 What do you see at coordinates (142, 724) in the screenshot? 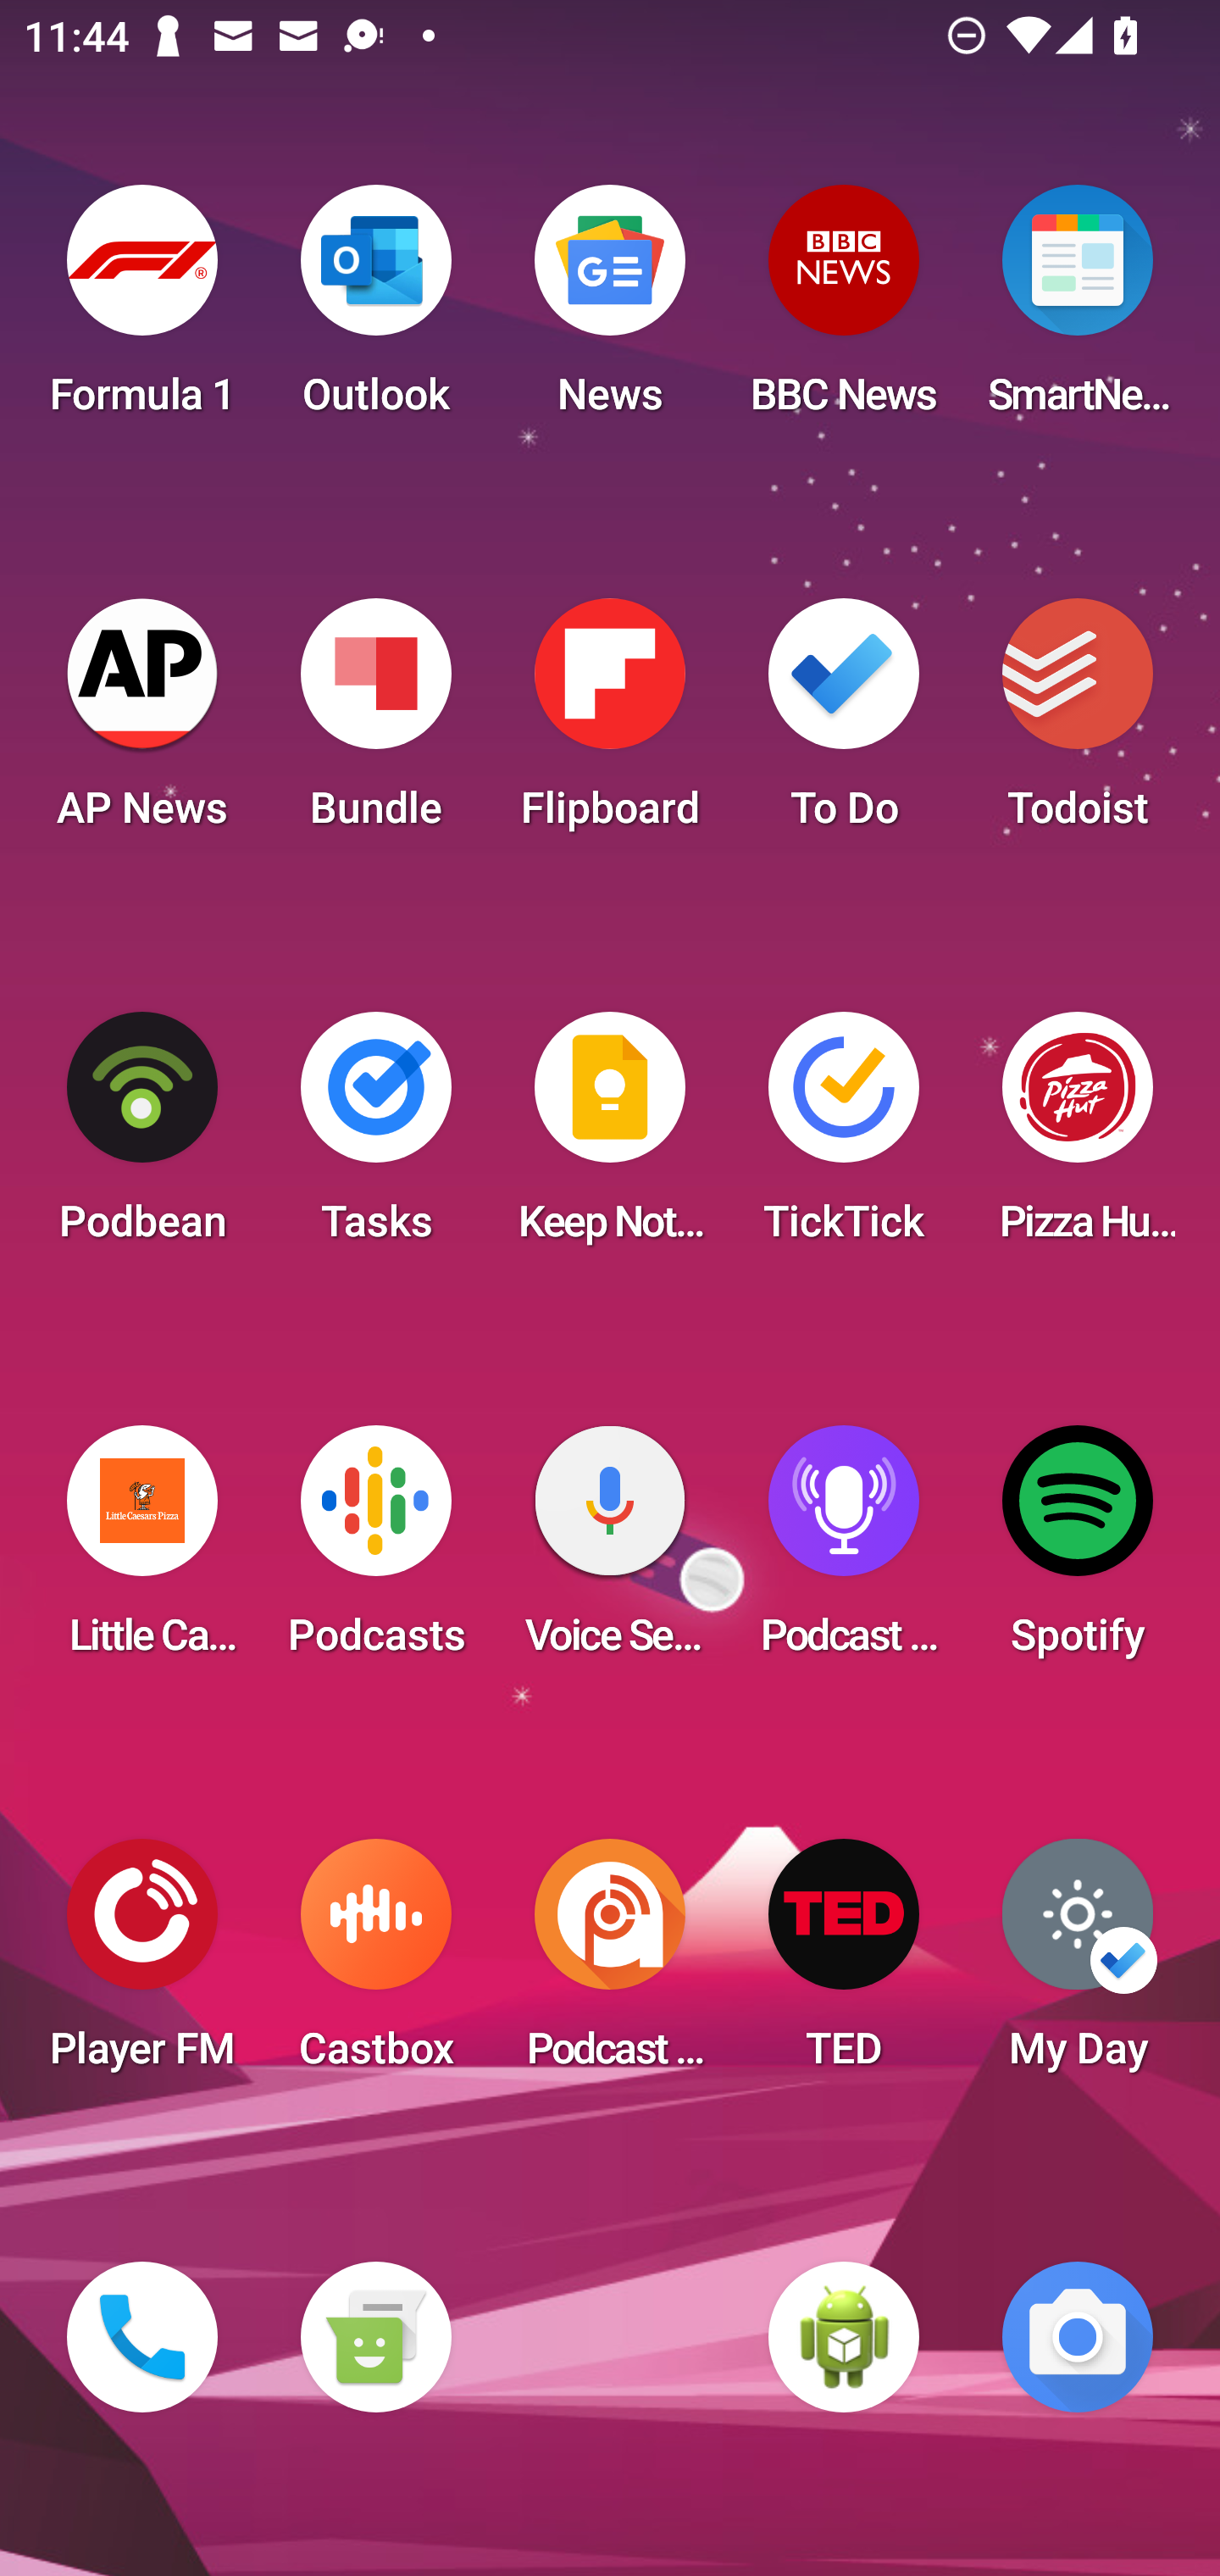
I see `AP News` at bounding box center [142, 724].